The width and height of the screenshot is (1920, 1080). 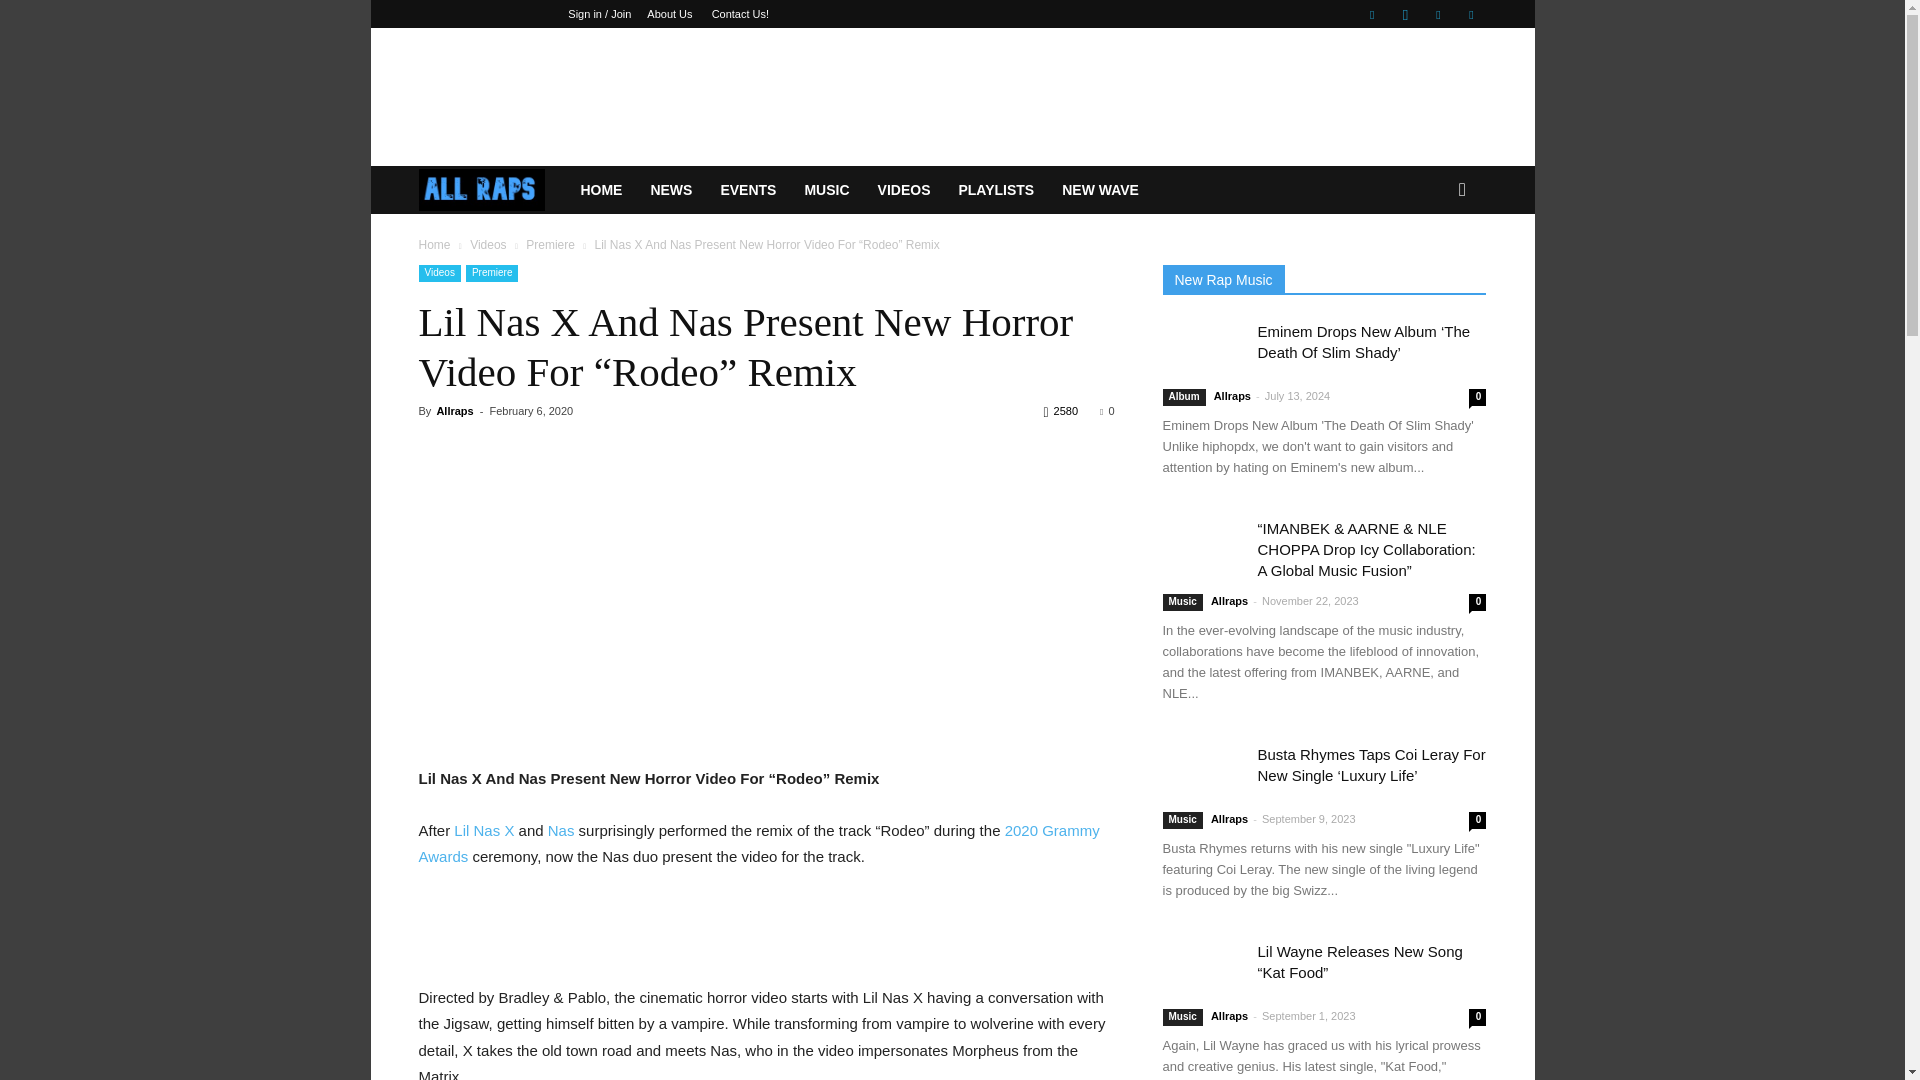 What do you see at coordinates (1372, 14) in the screenshot?
I see `Facebook` at bounding box center [1372, 14].